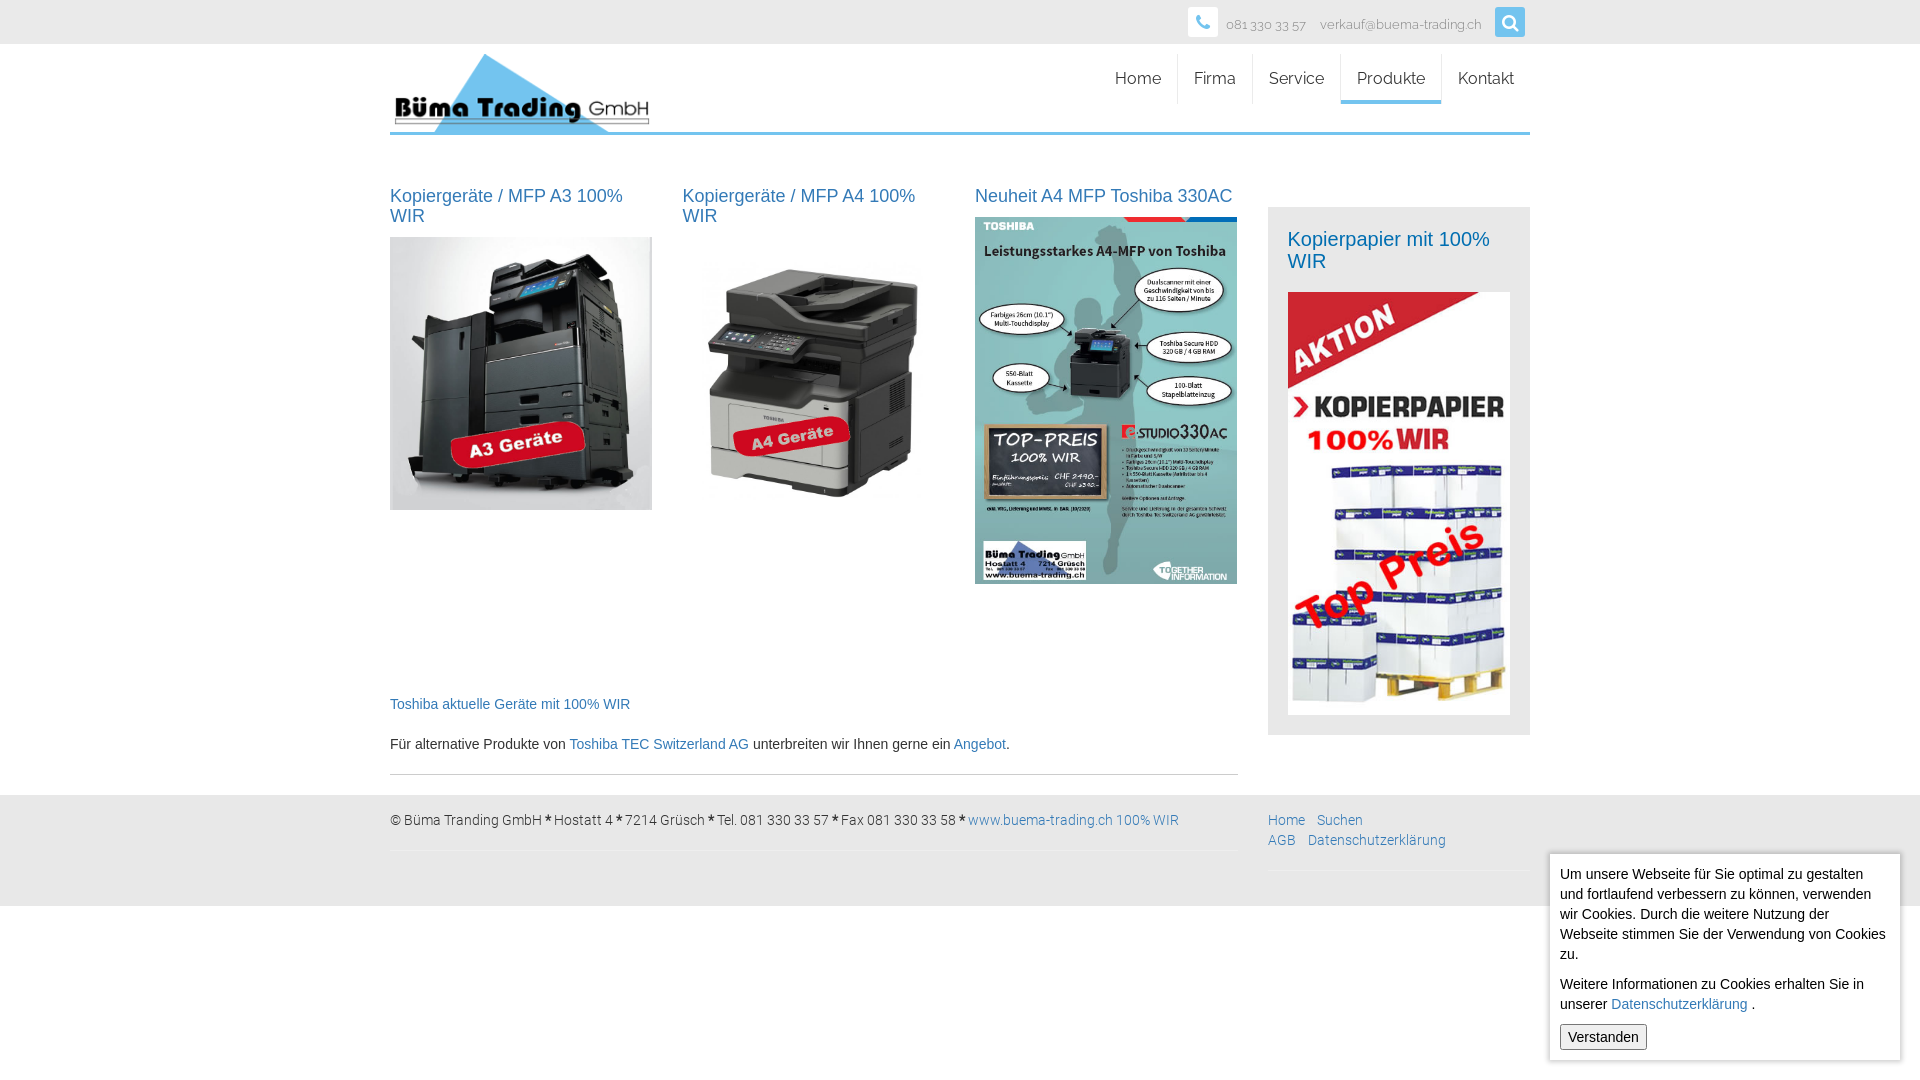 This screenshot has height=1080, width=1920. Describe the element at coordinates (660, 744) in the screenshot. I see `Toshiba TEC Switzerland AG` at that location.